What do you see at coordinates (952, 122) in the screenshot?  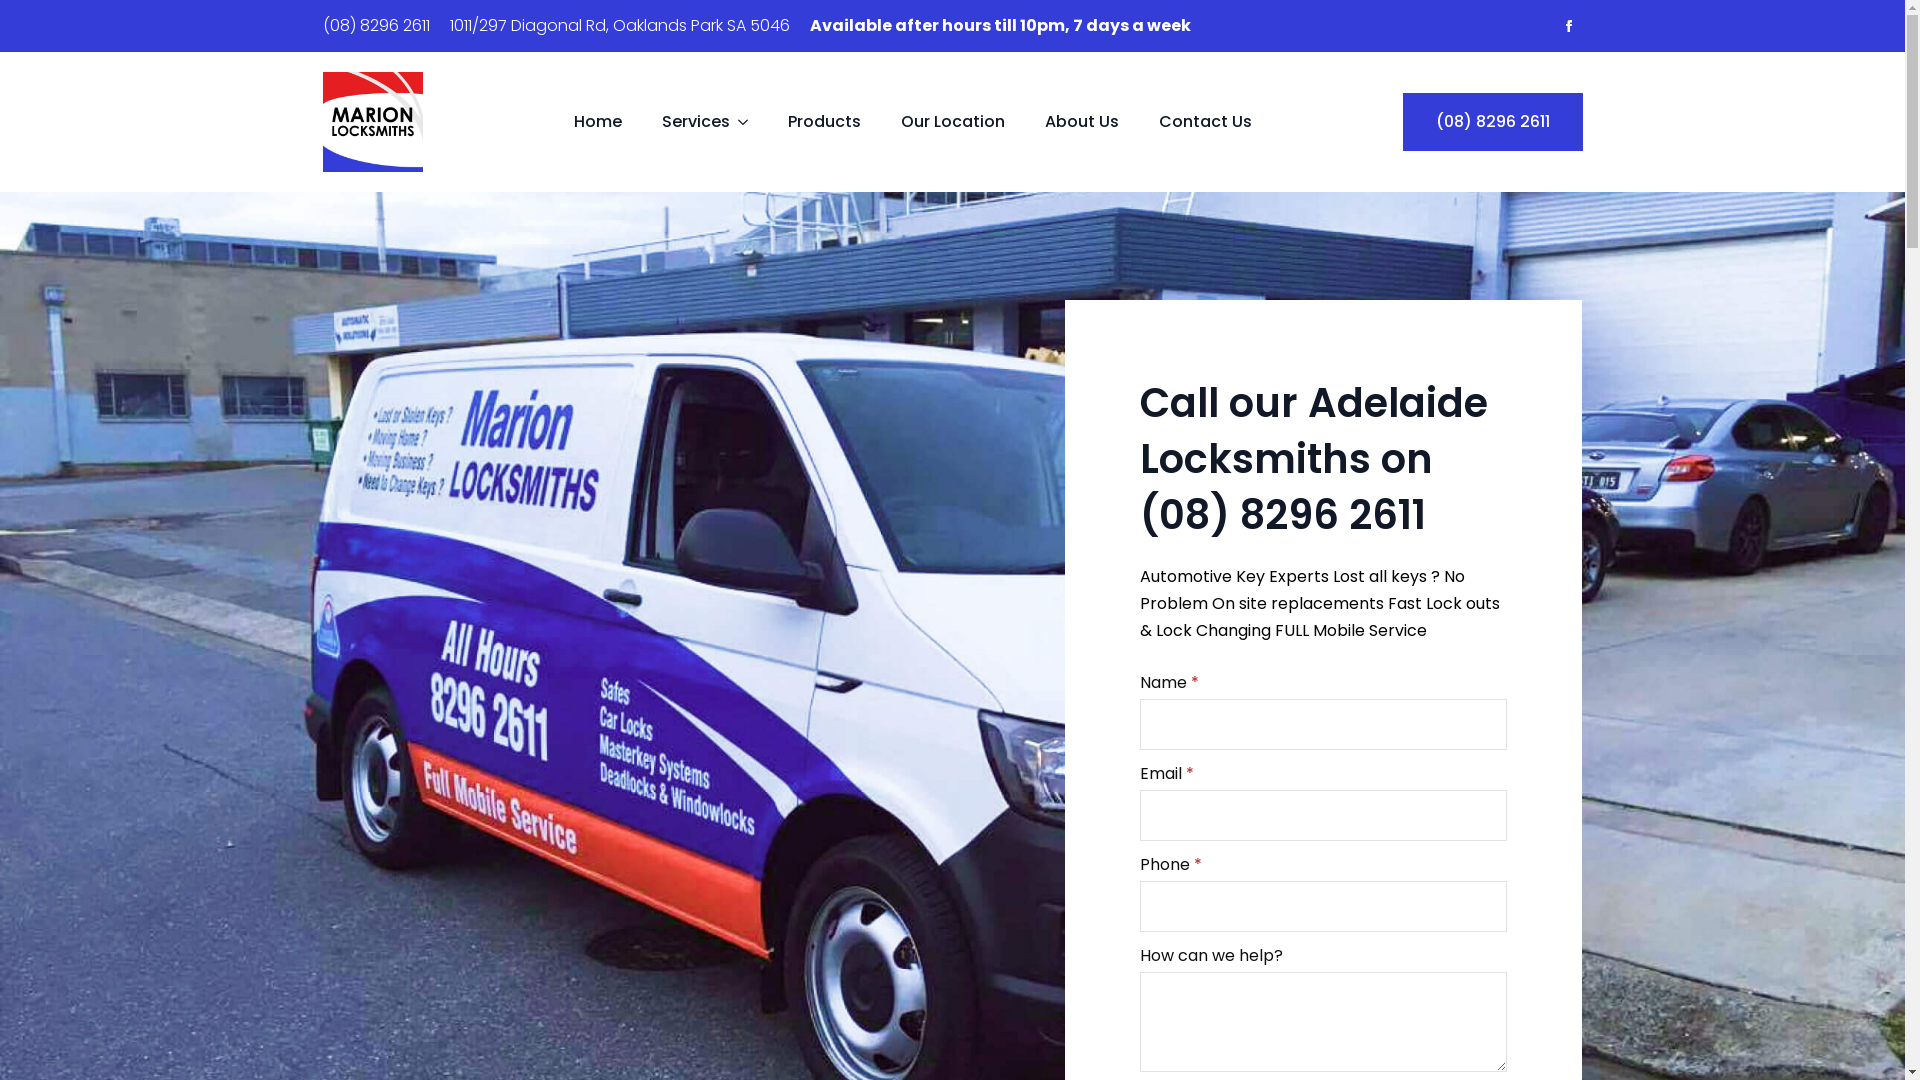 I see `Our Location` at bounding box center [952, 122].